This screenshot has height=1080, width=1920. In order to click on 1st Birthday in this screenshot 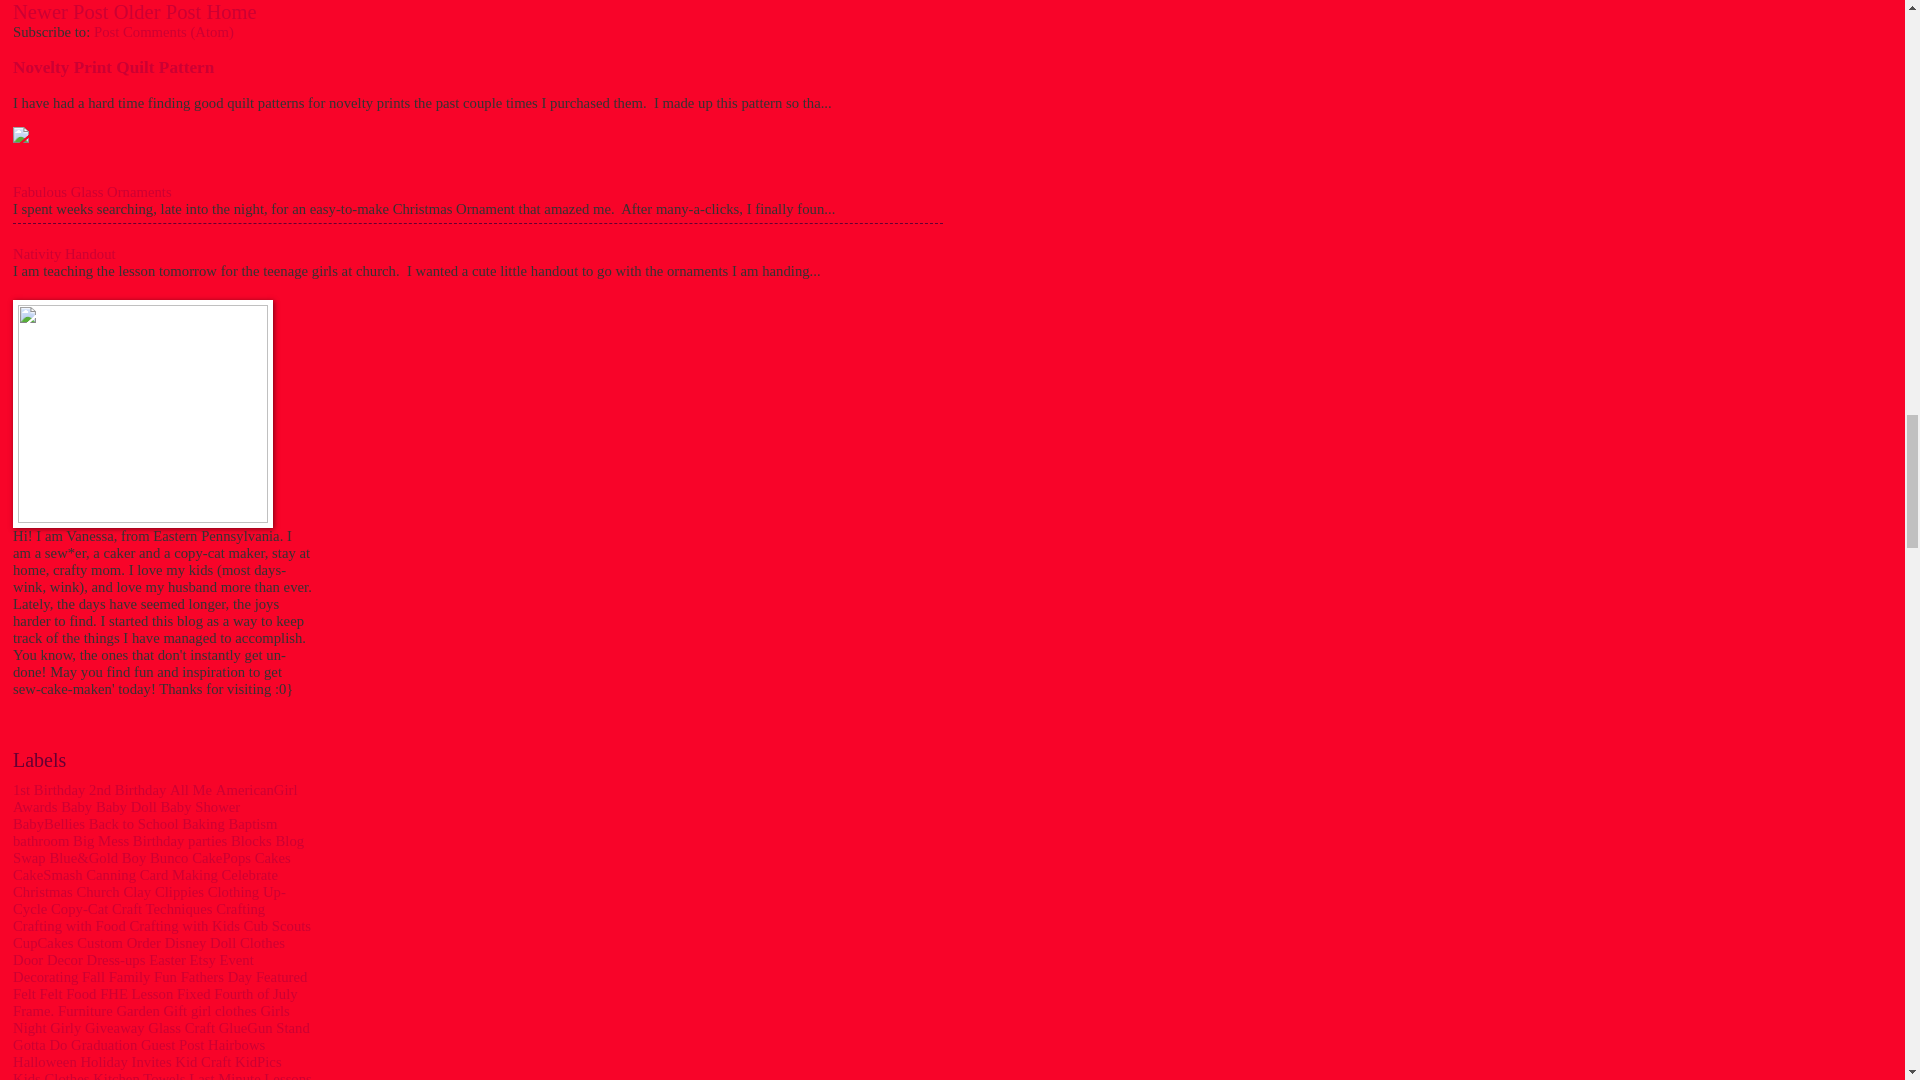, I will do `click(48, 790)`.